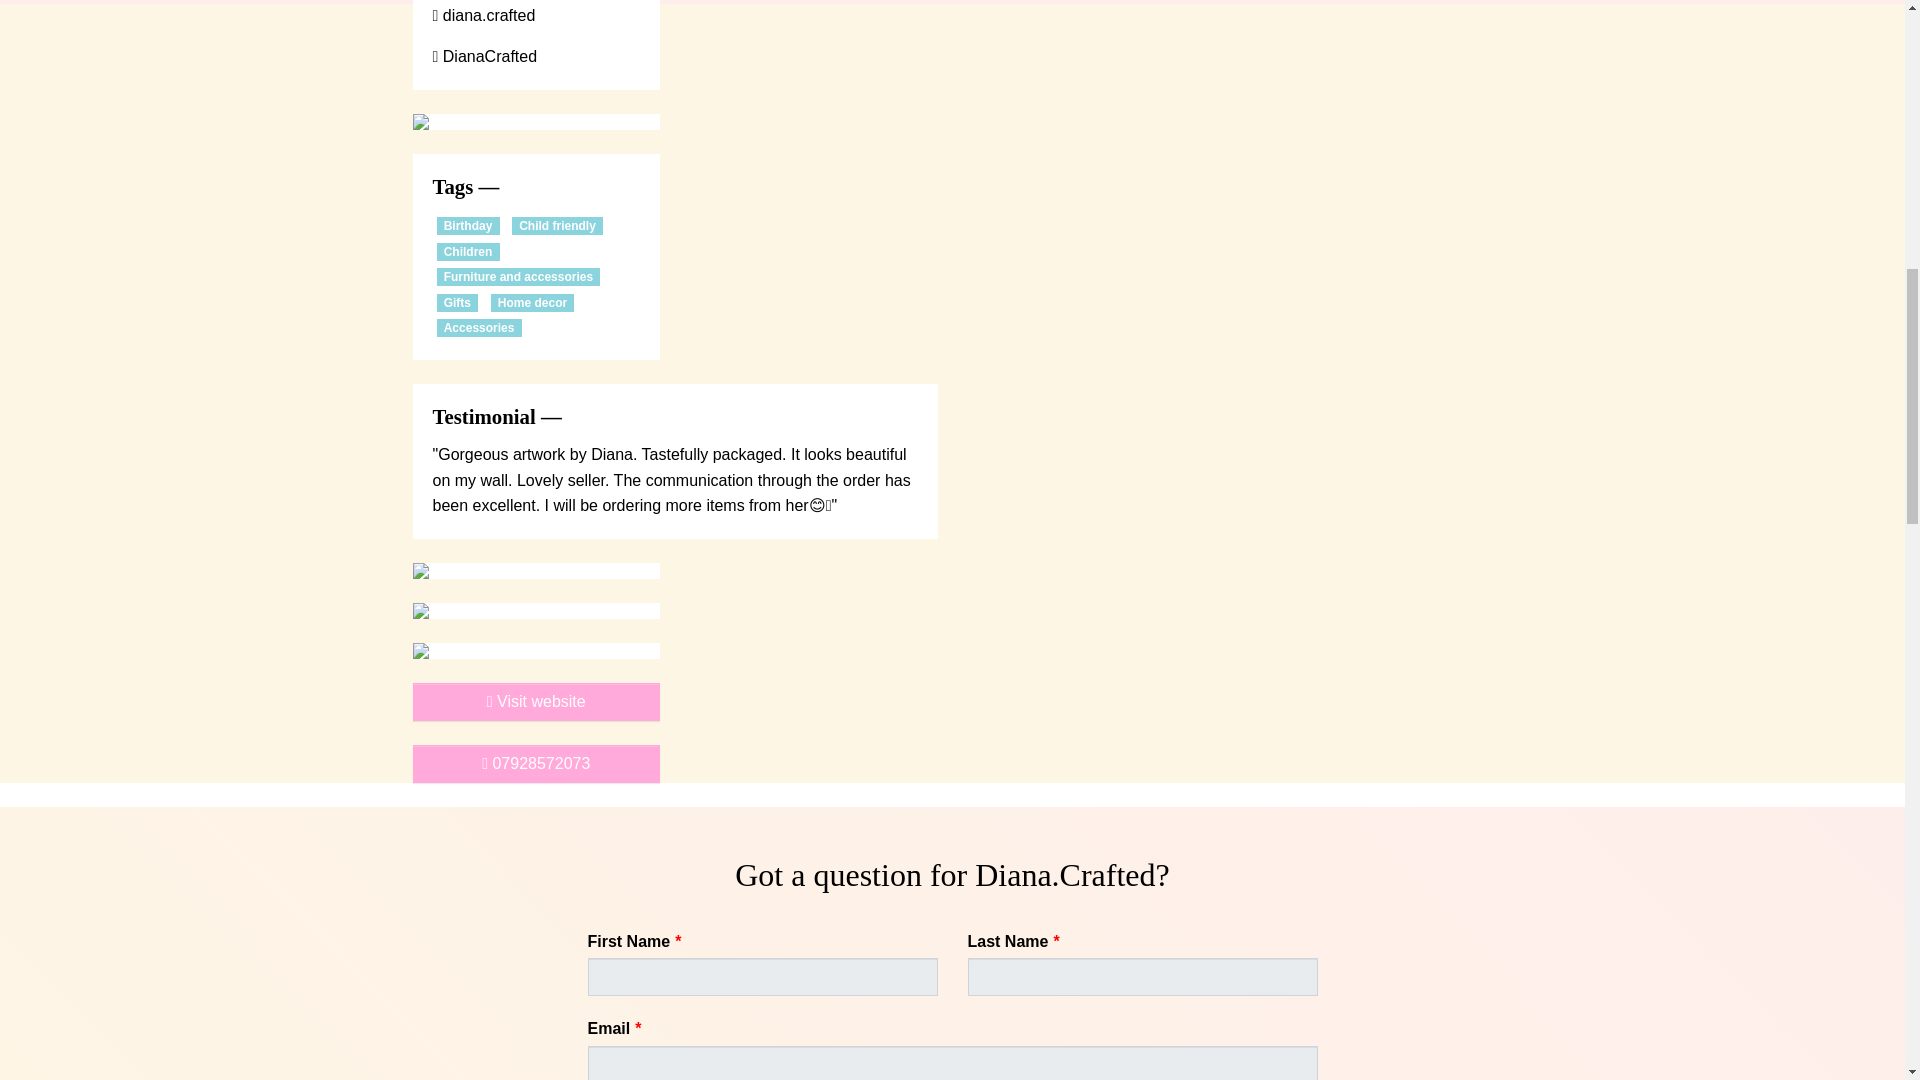 The image size is (1920, 1080). Describe the element at coordinates (536, 764) in the screenshot. I see `07928572073` at that location.